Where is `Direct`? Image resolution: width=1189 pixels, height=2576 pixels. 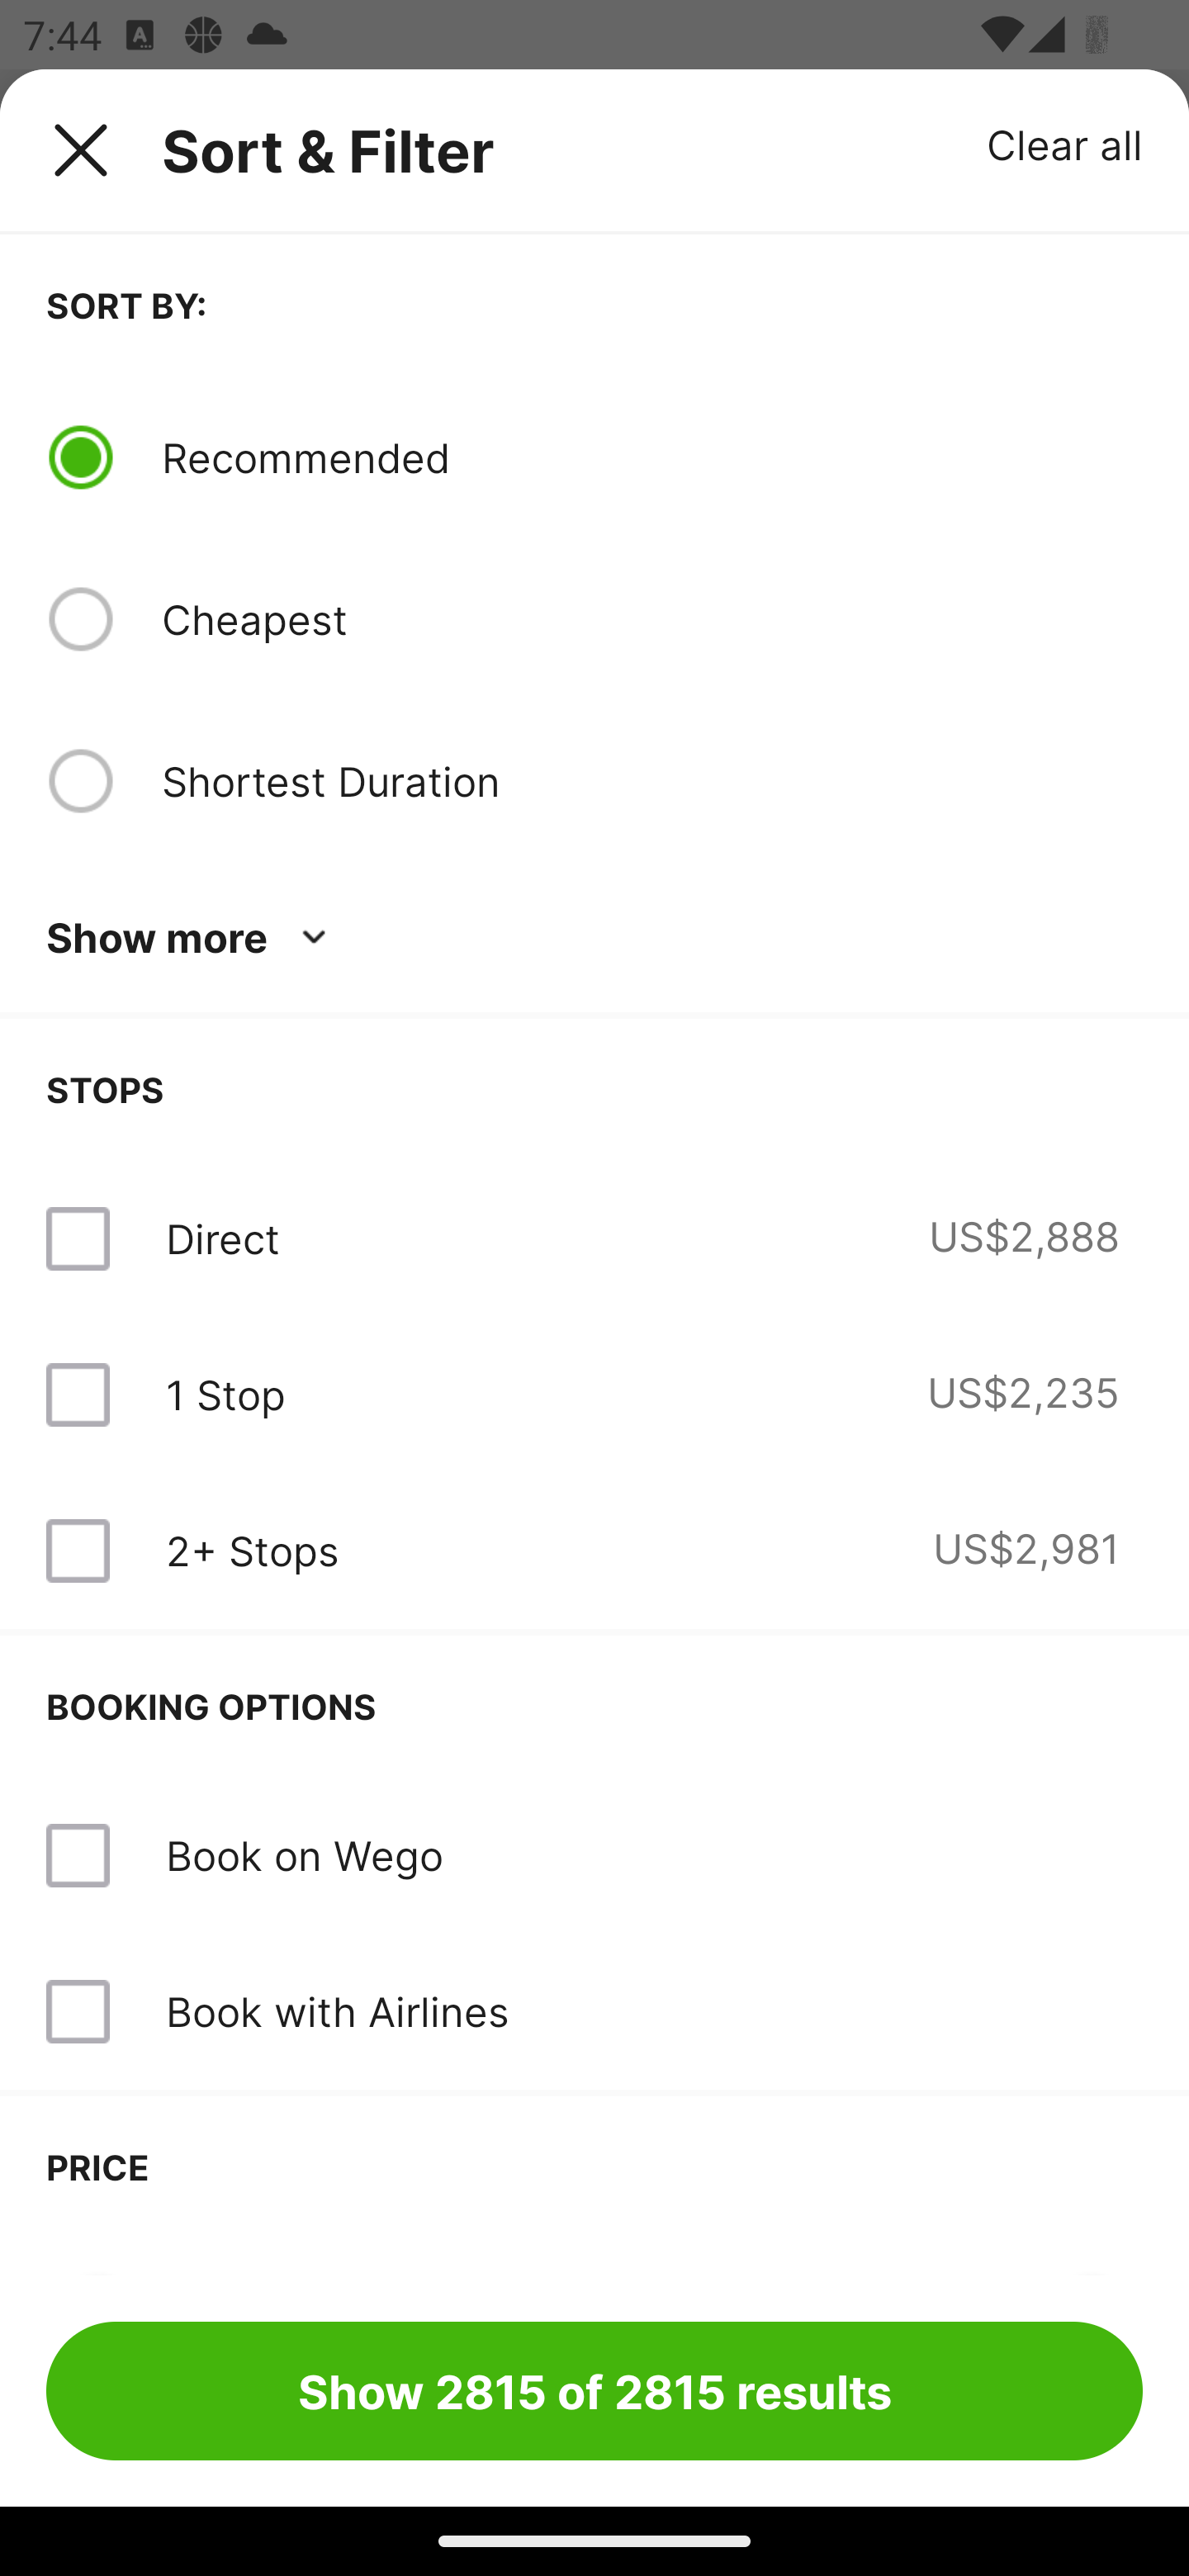 Direct is located at coordinates (222, 1238).